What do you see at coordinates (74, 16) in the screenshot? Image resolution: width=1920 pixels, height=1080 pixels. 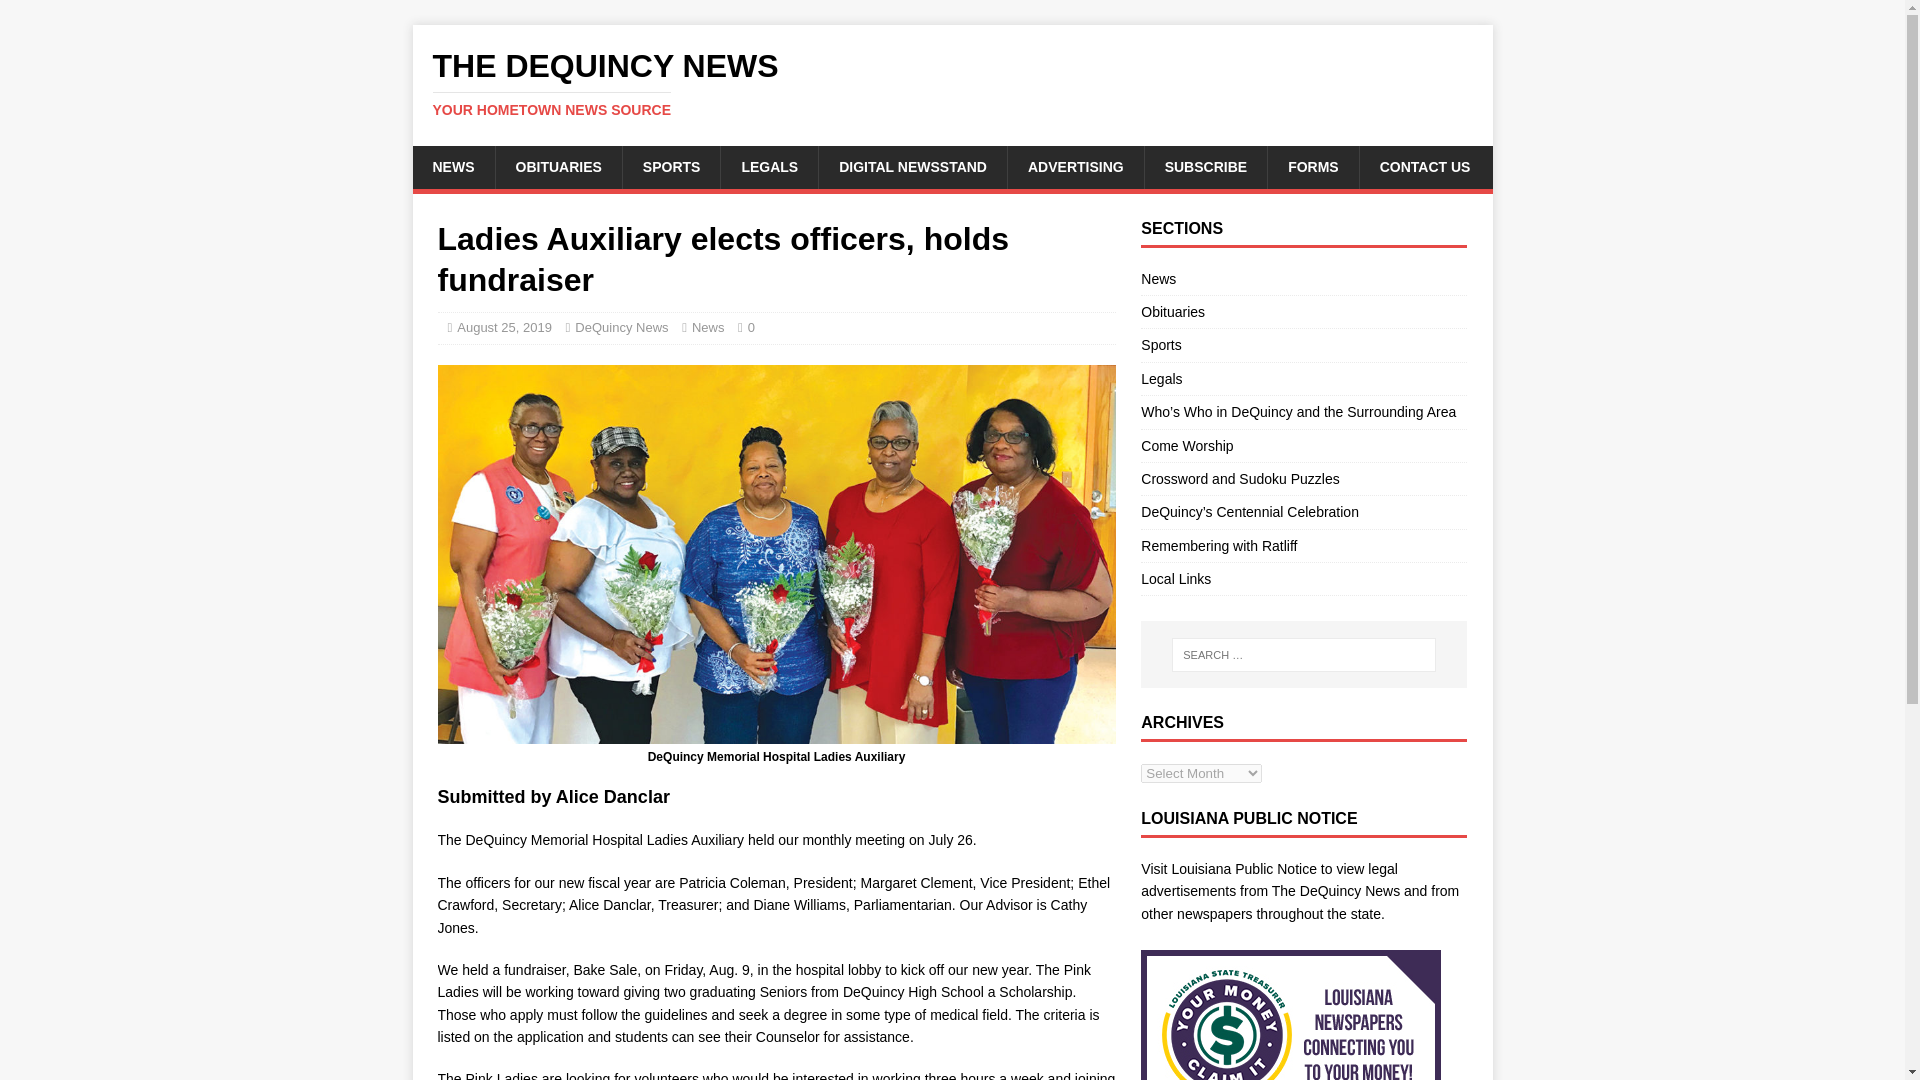 I see `Search` at bounding box center [74, 16].